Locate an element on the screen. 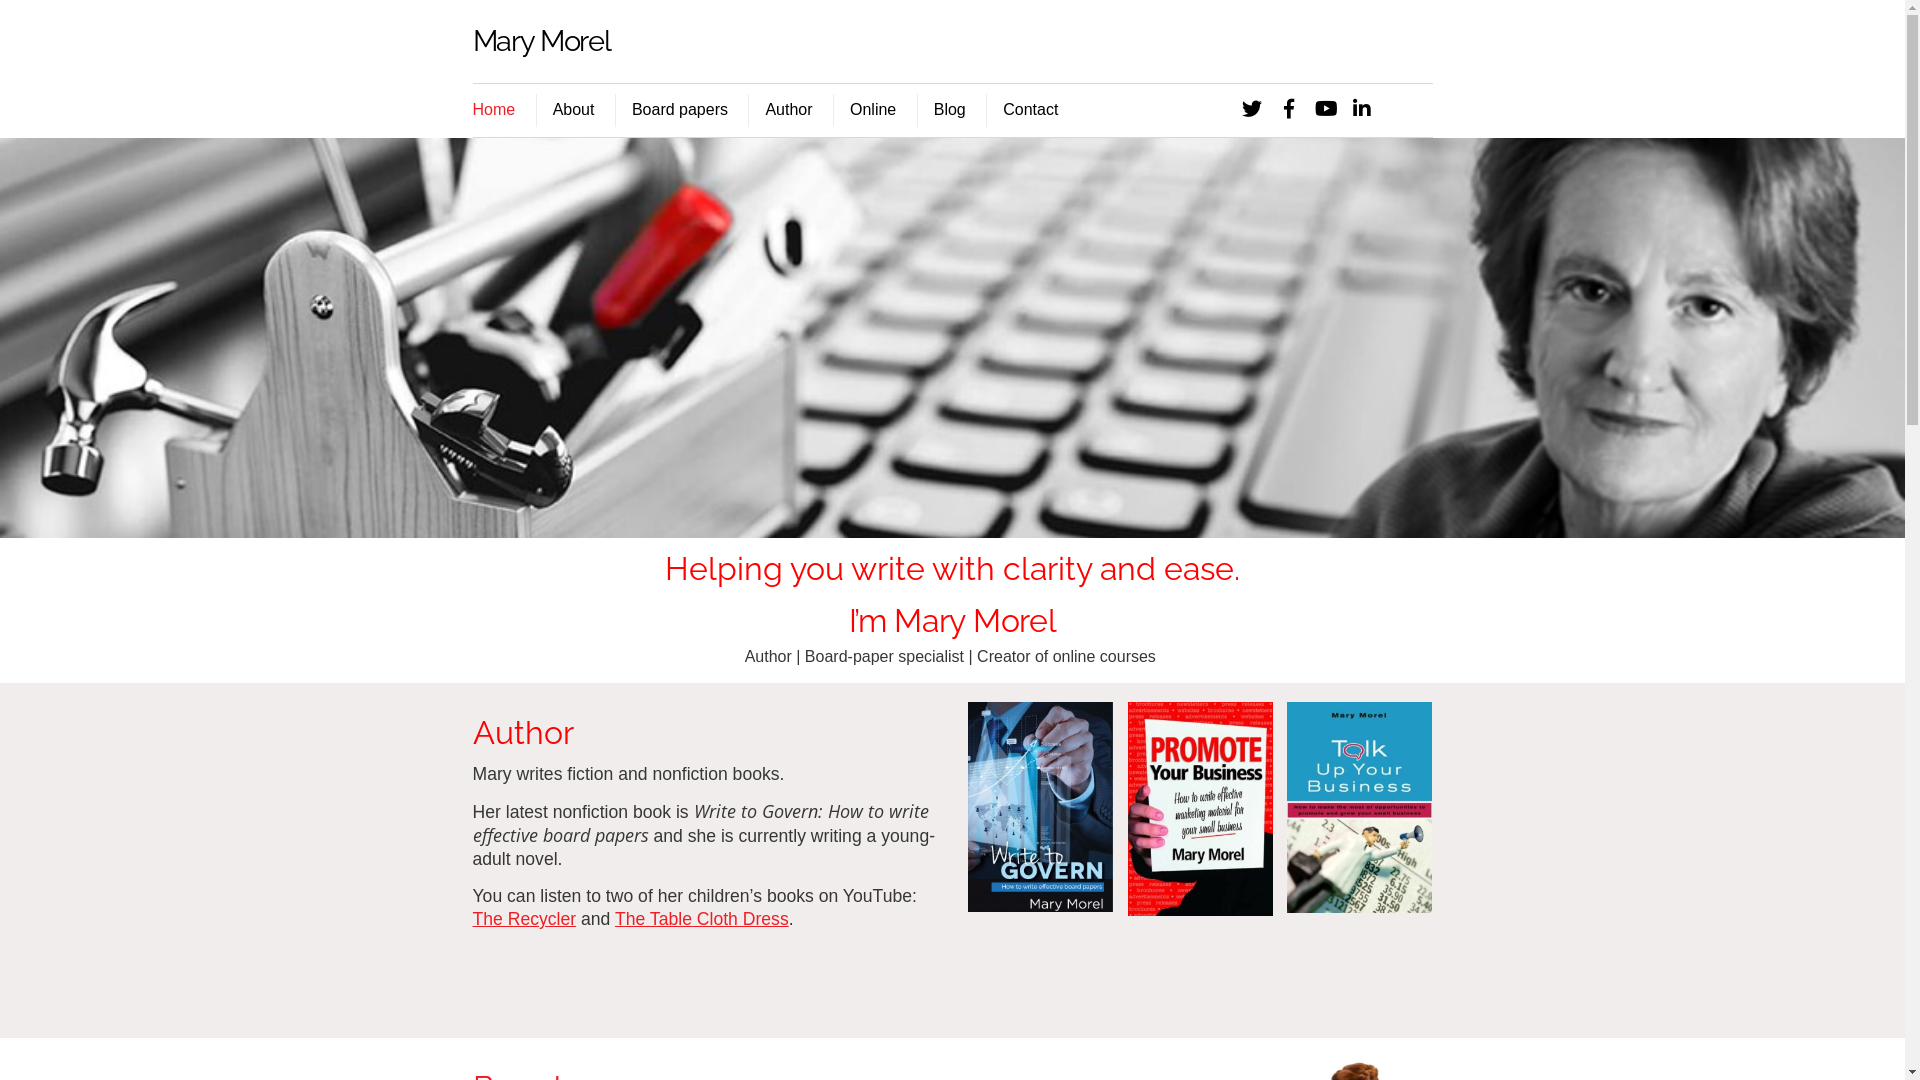  Author is located at coordinates (788, 111).